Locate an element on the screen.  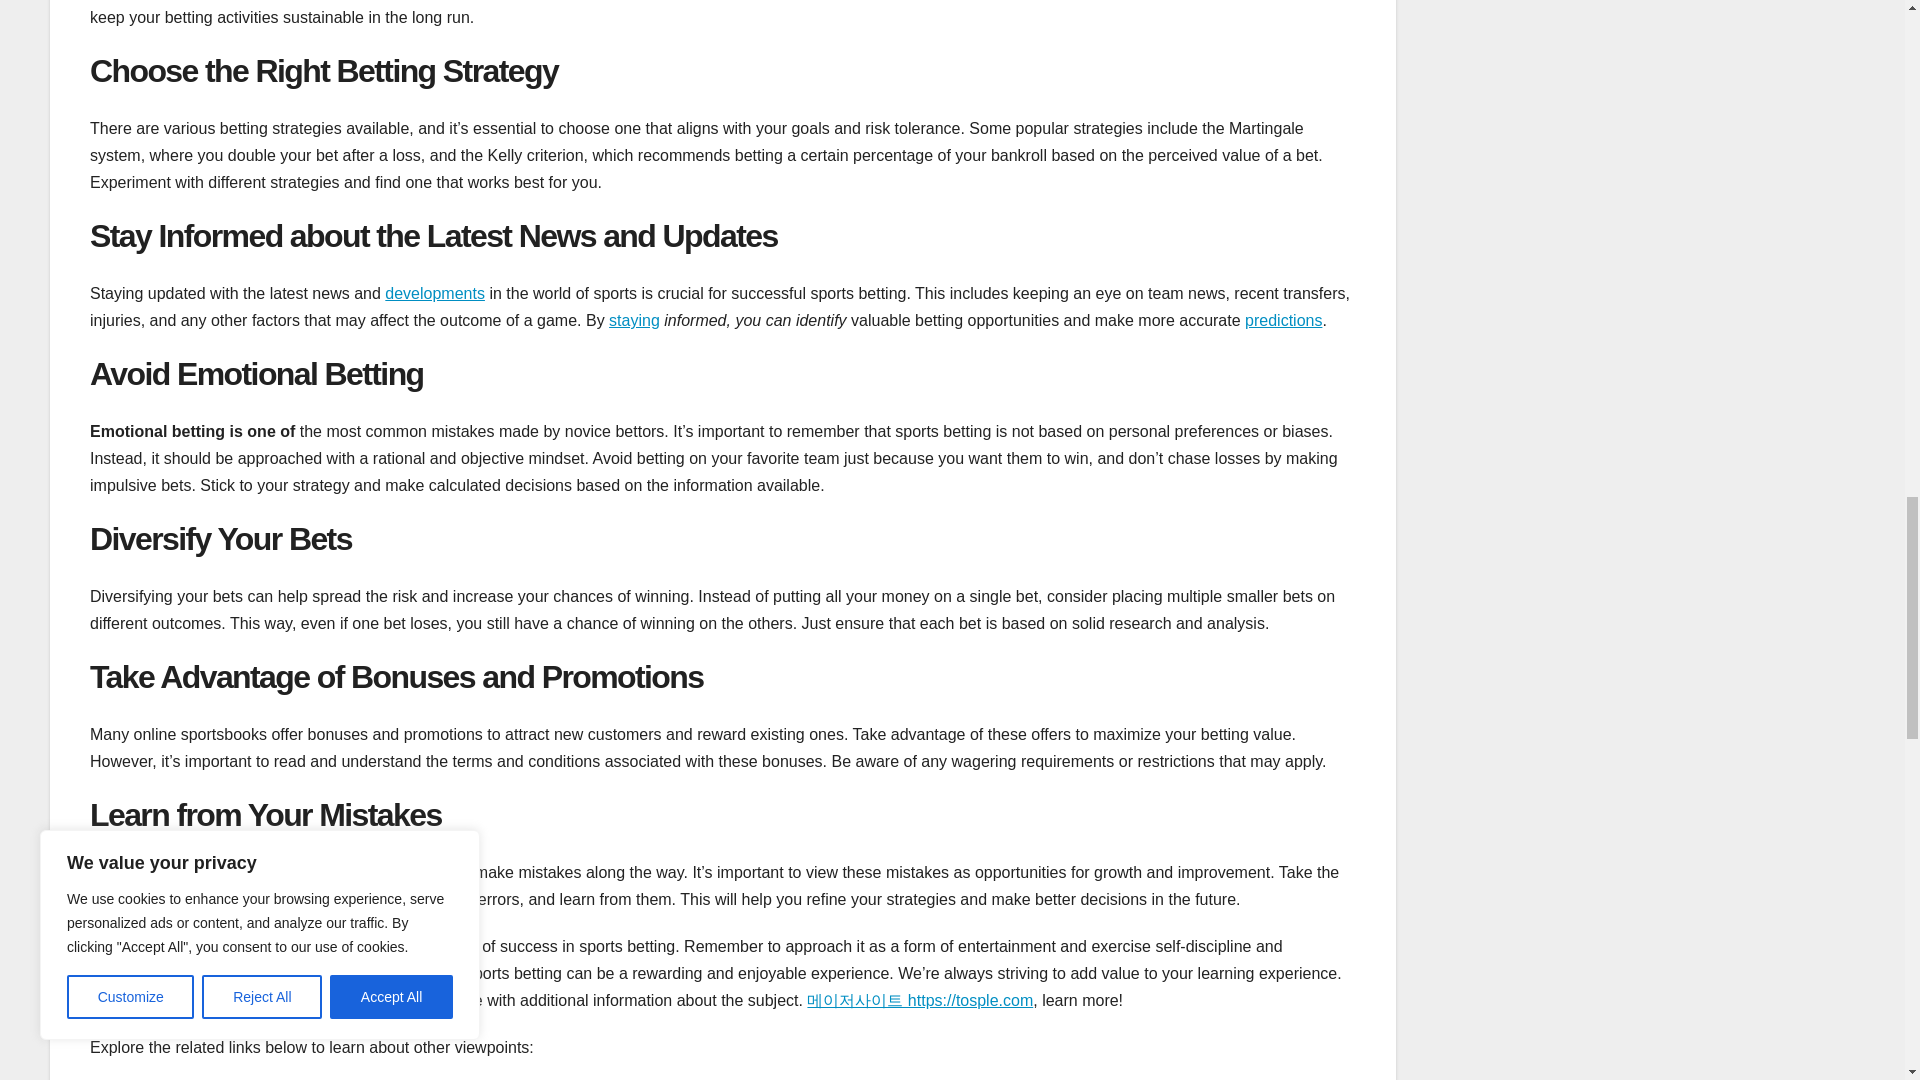
developments is located at coordinates (435, 294).